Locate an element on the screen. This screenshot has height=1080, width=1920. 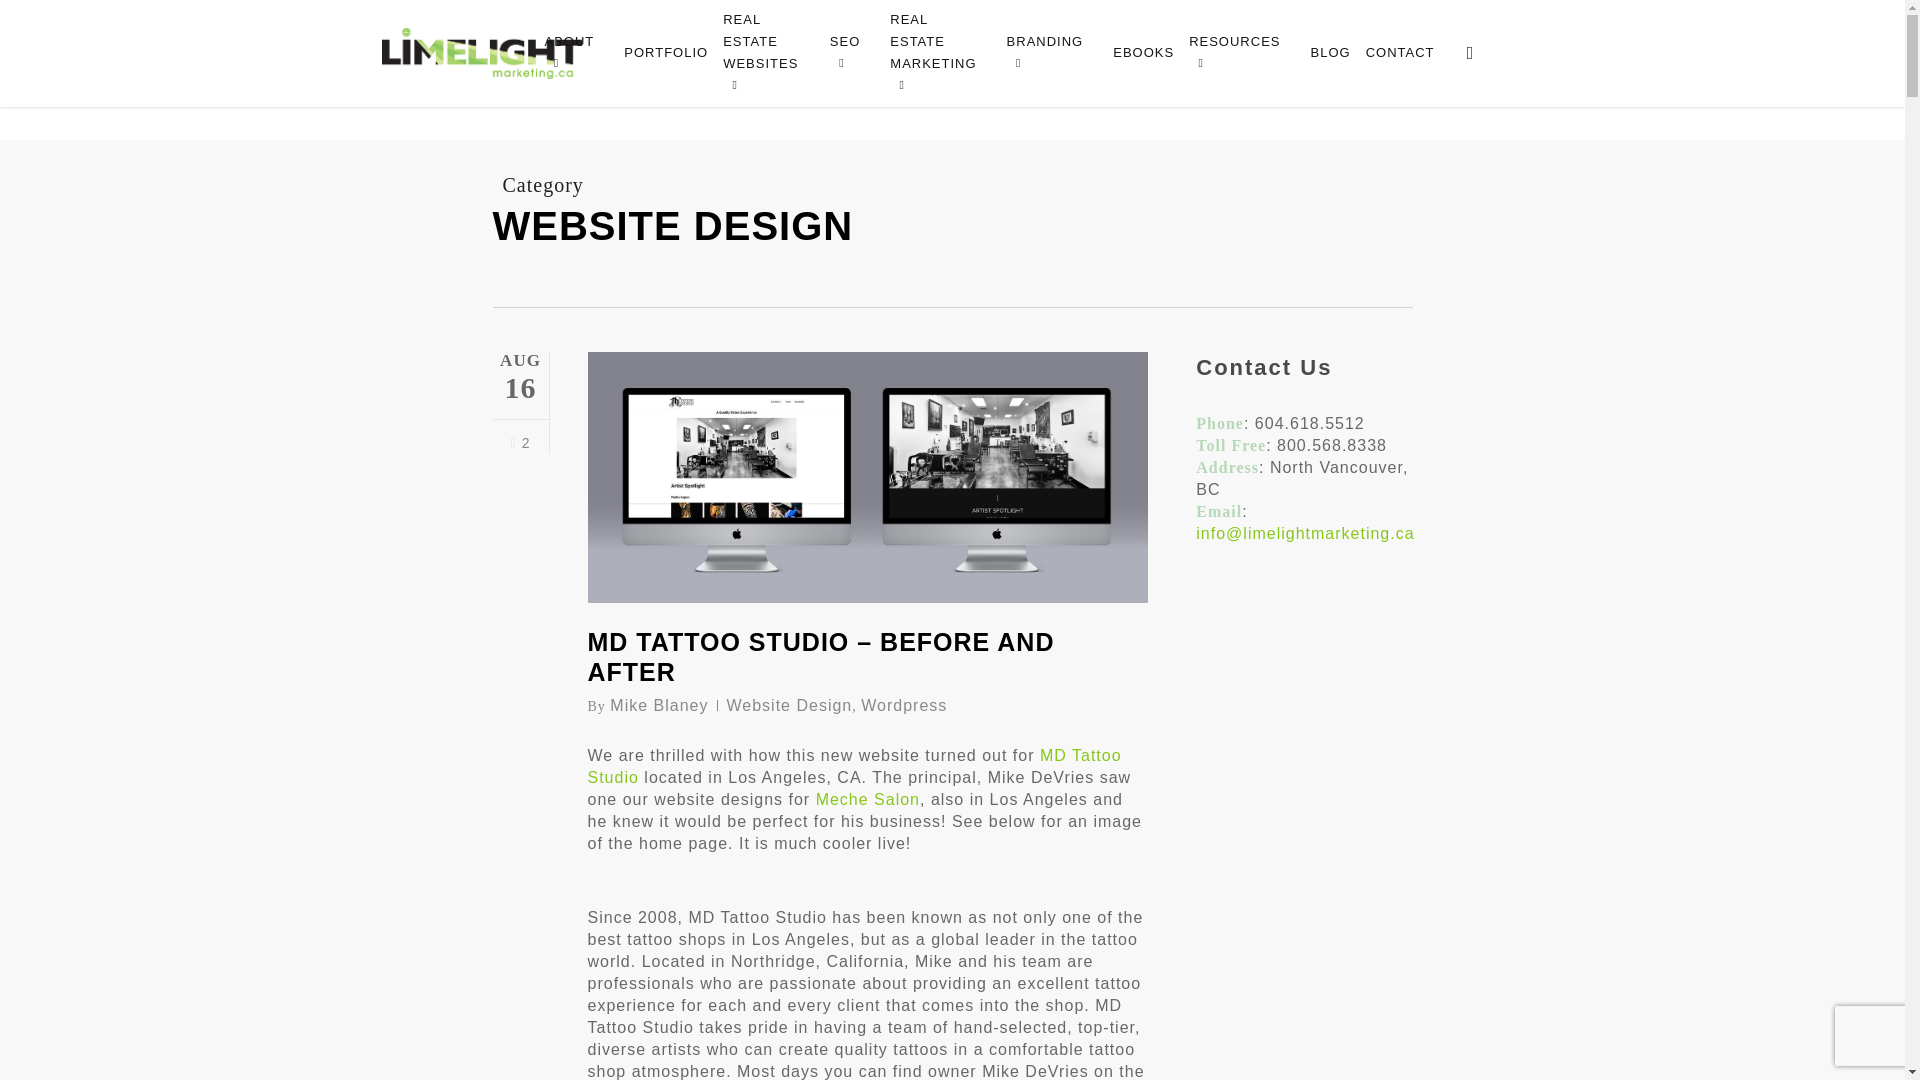
REAL ESTATE MARKETING is located at coordinates (938, 52).